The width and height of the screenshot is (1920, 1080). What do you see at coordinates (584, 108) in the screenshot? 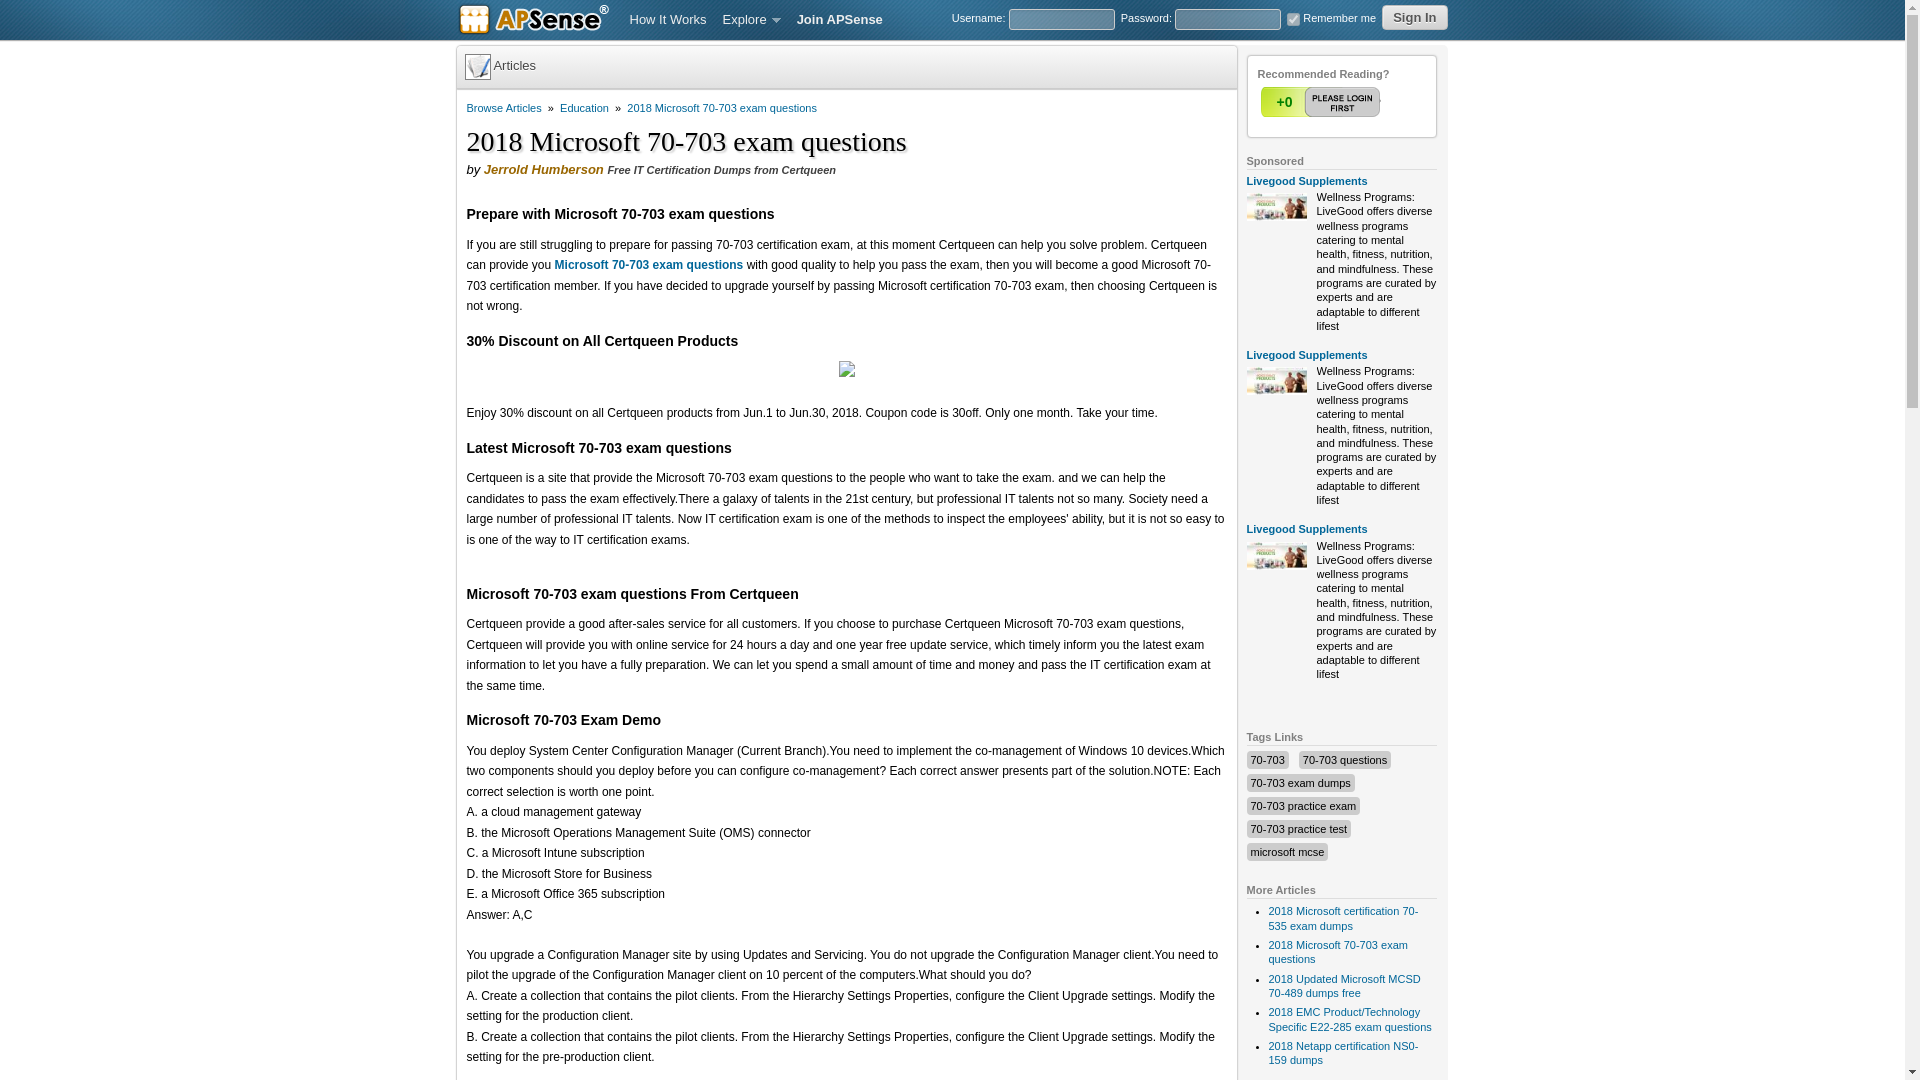
I see `Education` at bounding box center [584, 108].